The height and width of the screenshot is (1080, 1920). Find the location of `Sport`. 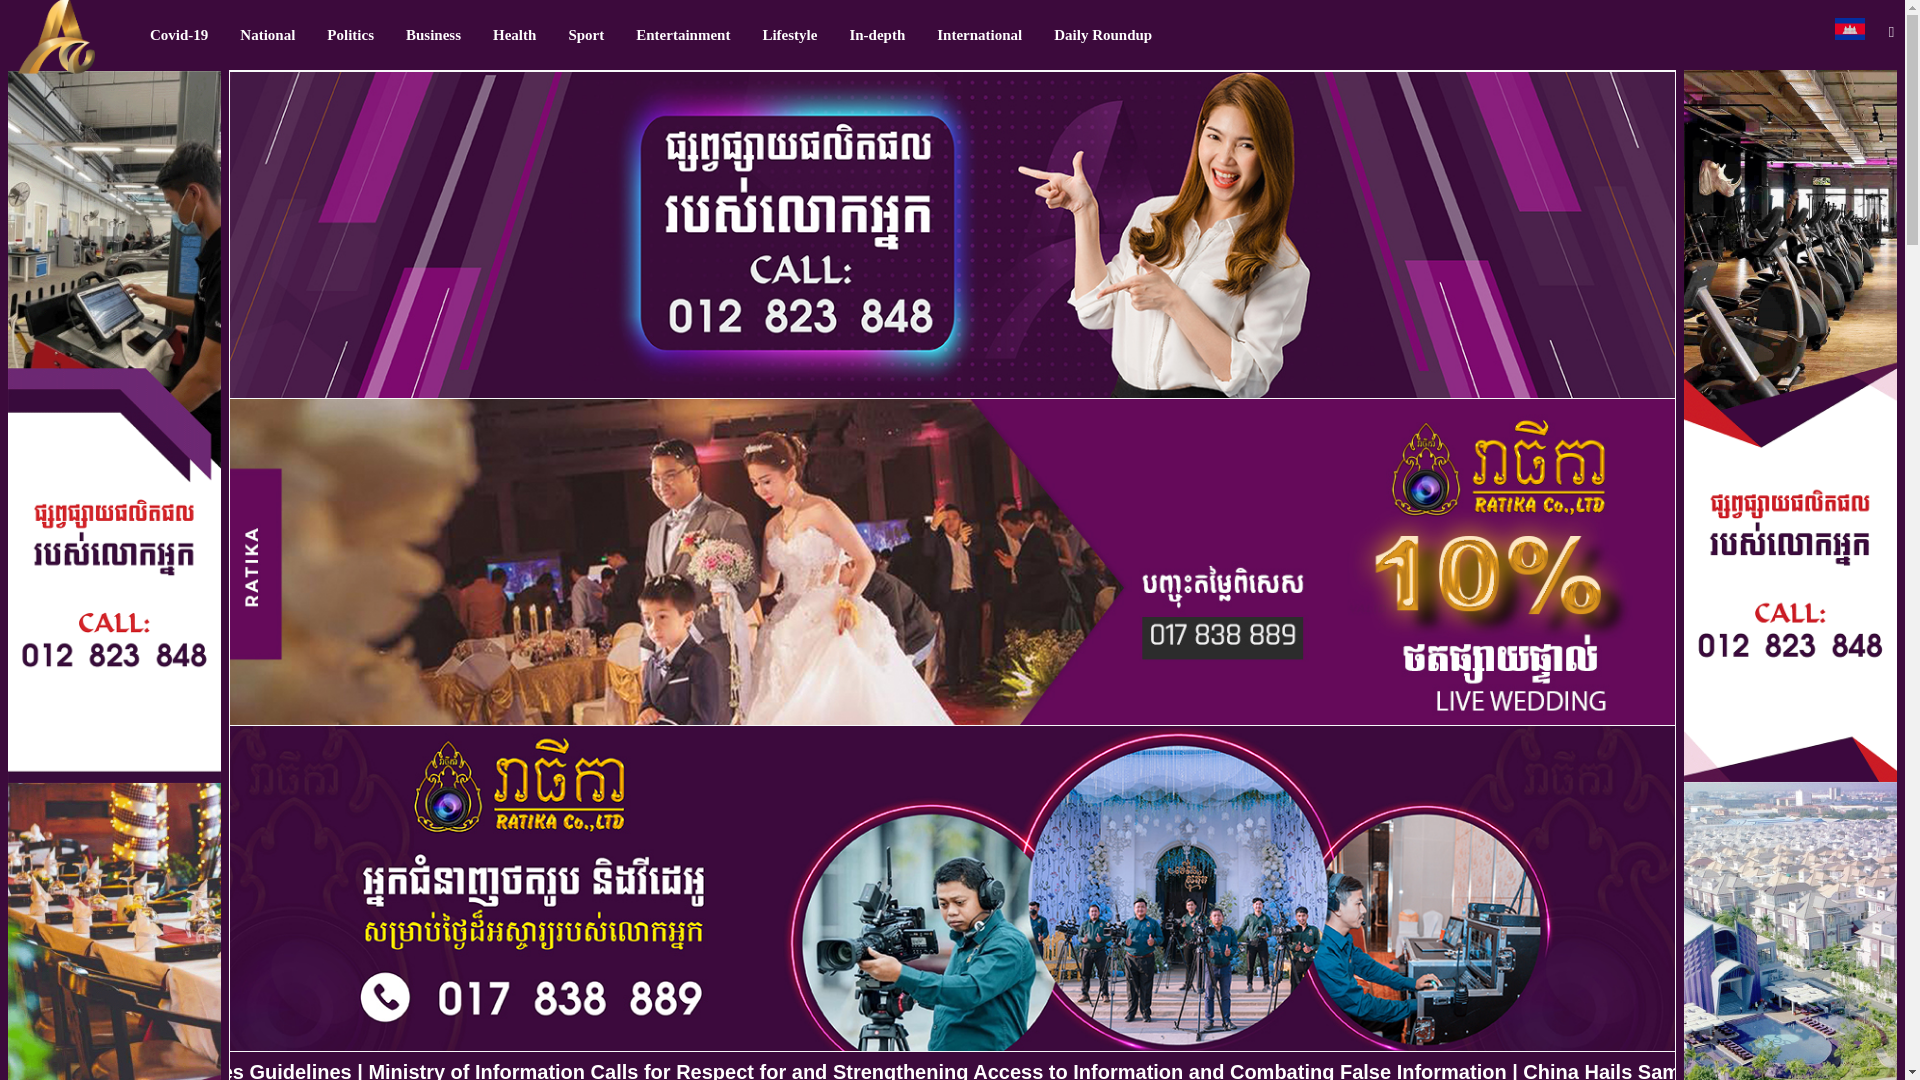

Sport is located at coordinates (586, 35).